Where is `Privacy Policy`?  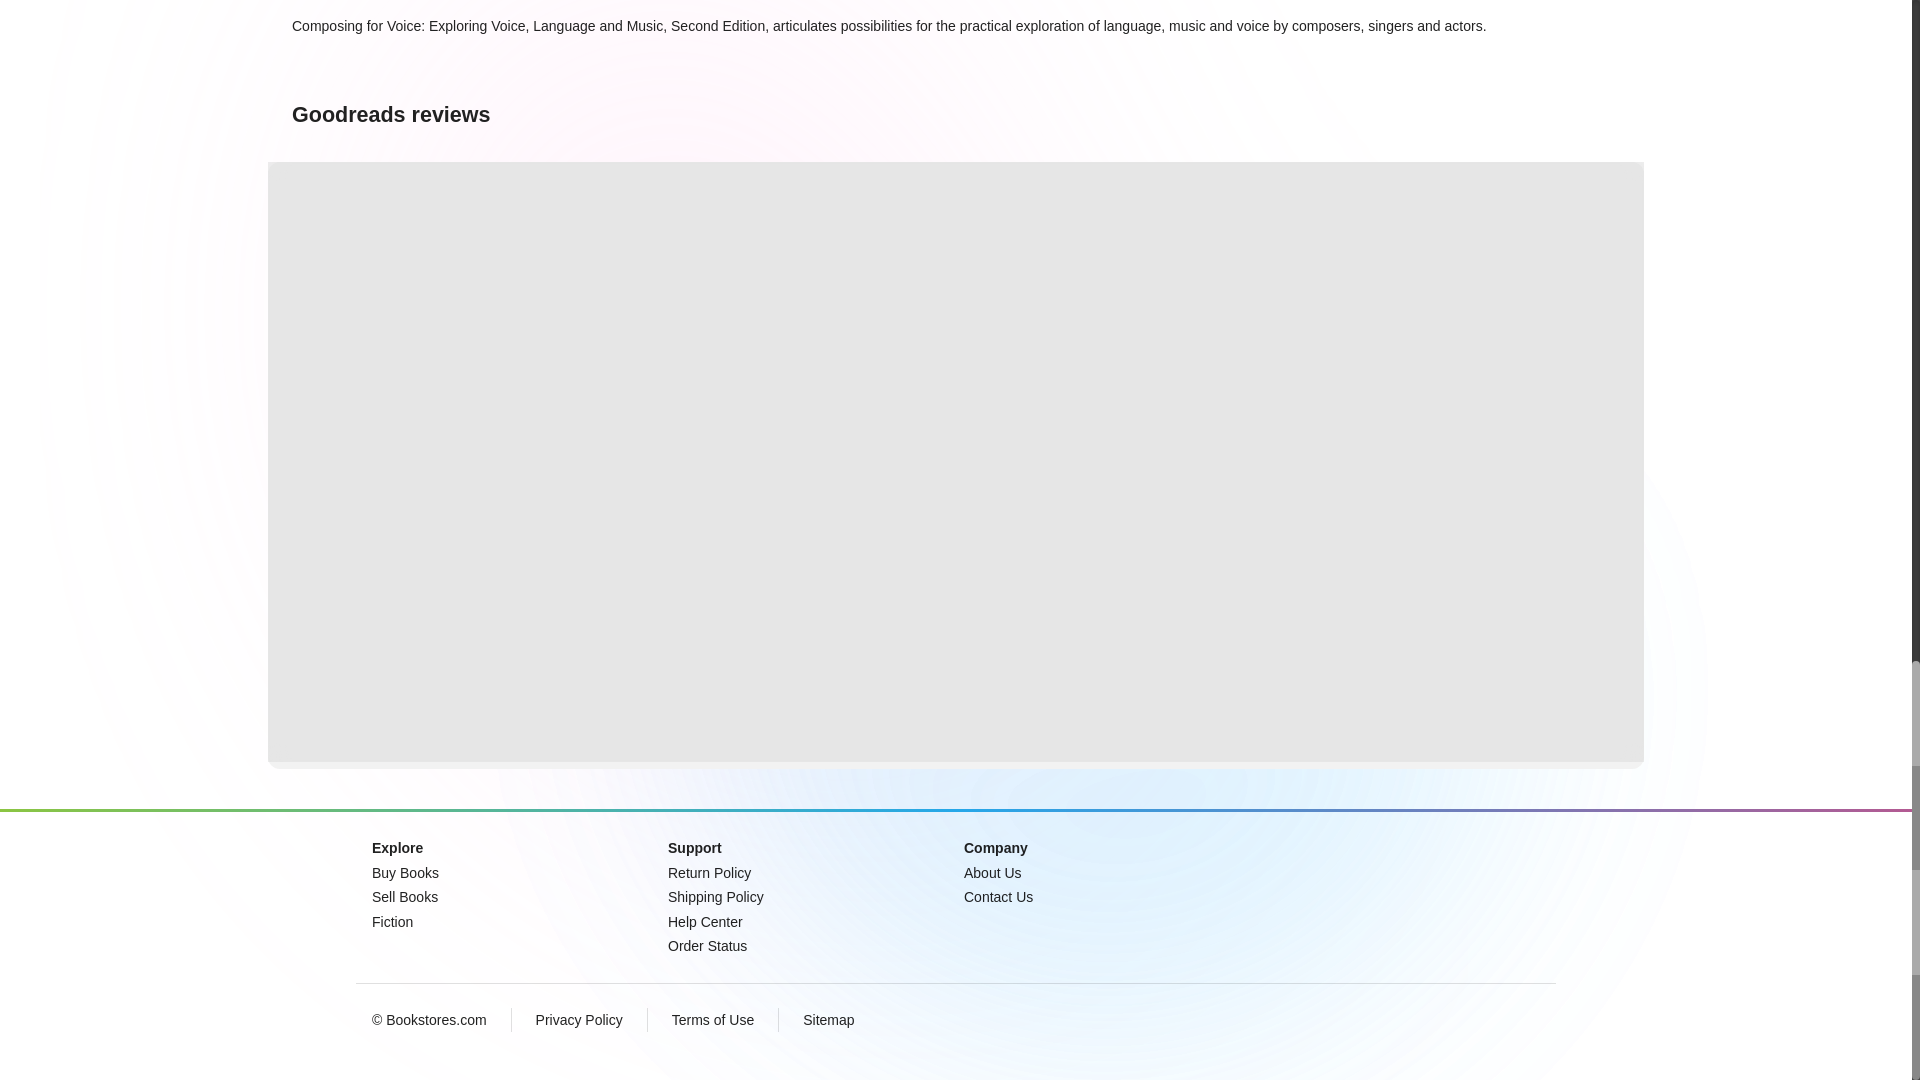
Privacy Policy is located at coordinates (578, 1020).